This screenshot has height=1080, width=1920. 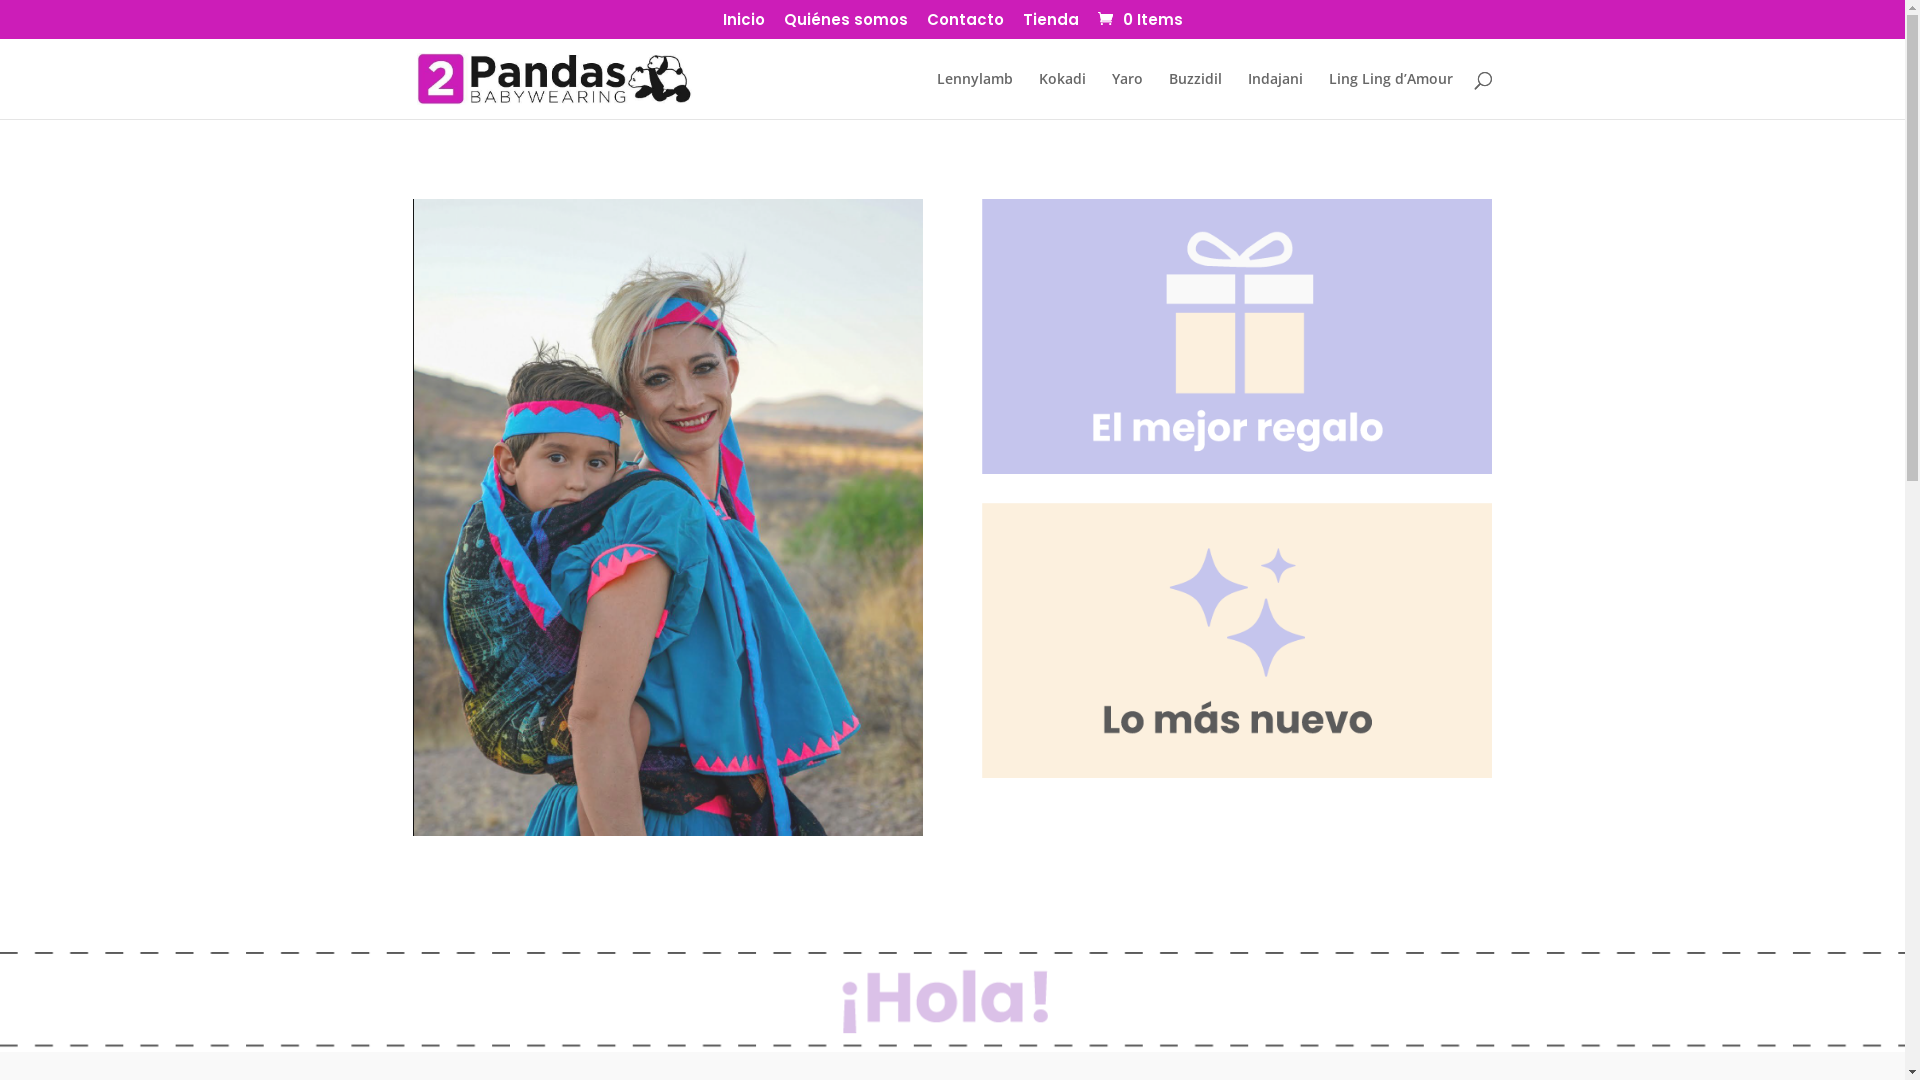 What do you see at coordinates (1194, 96) in the screenshot?
I see `Buzzidil` at bounding box center [1194, 96].